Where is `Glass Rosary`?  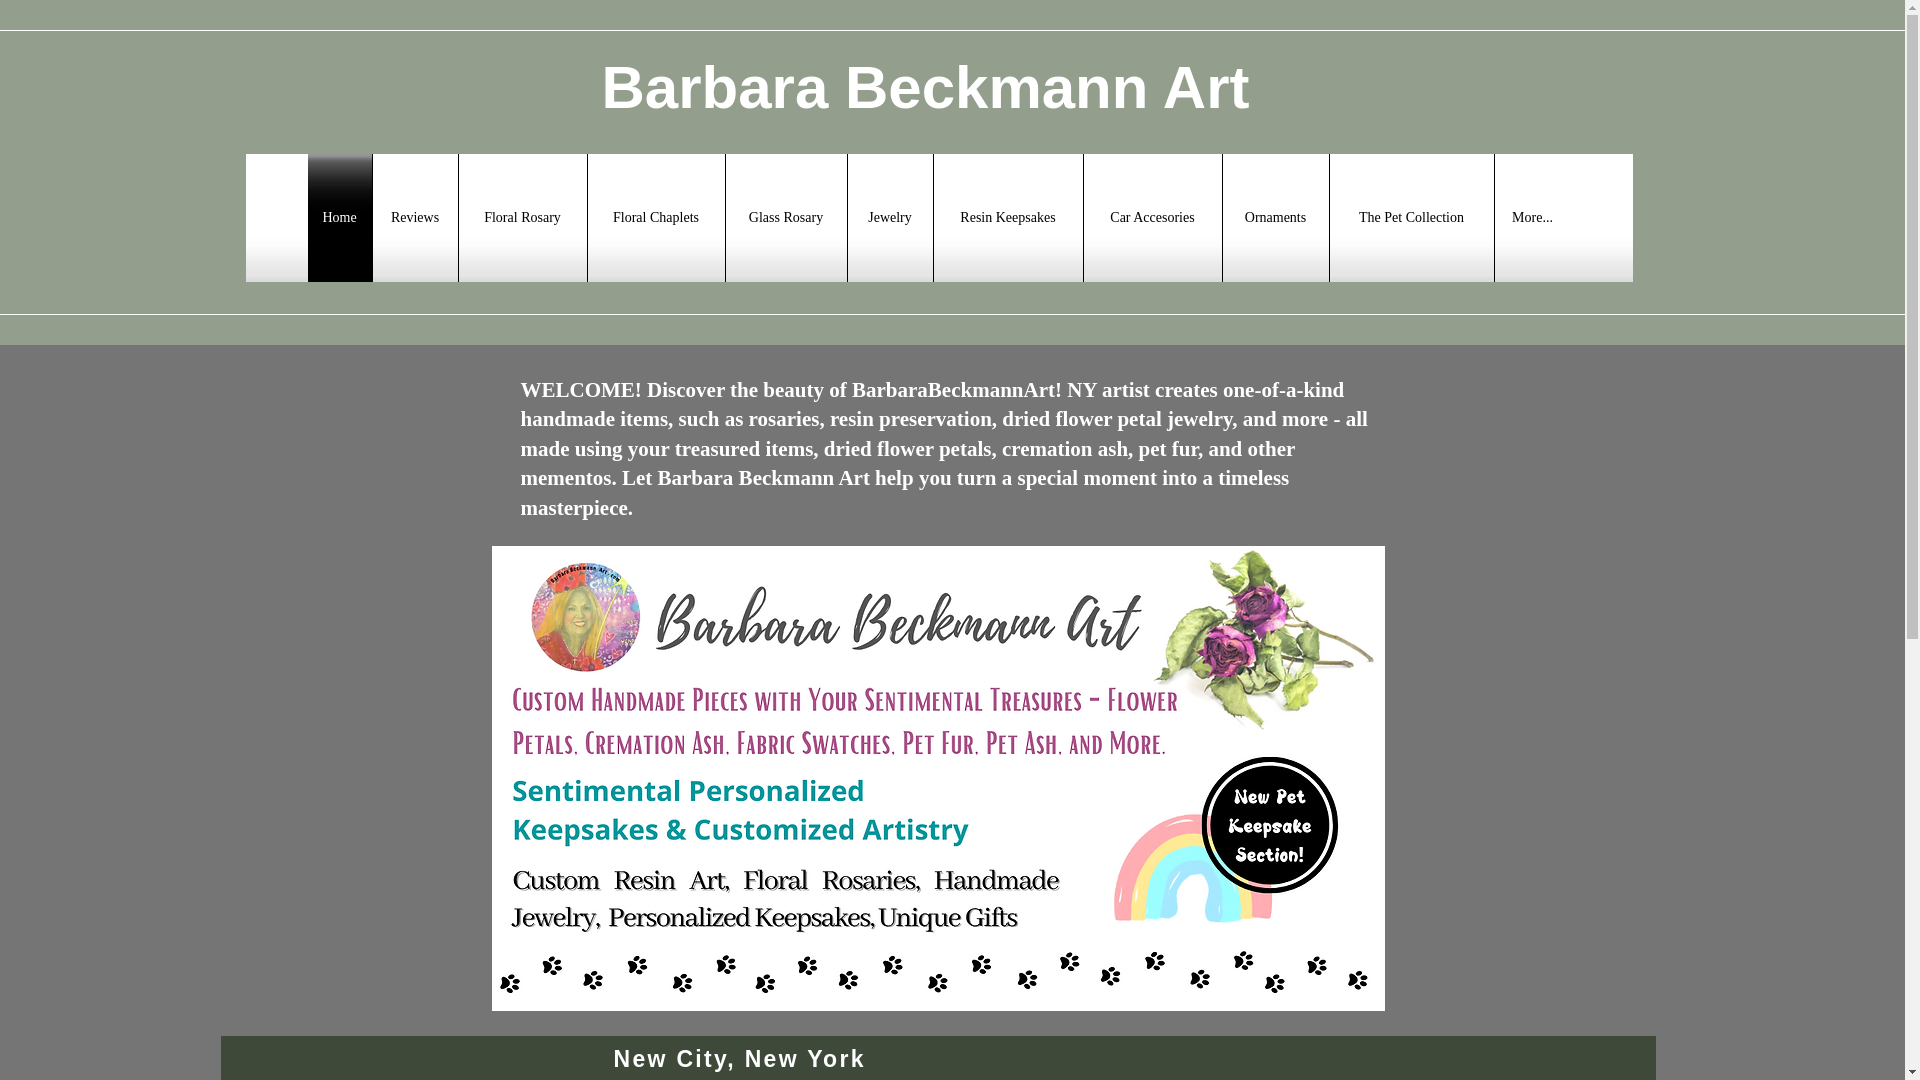 Glass Rosary is located at coordinates (786, 218).